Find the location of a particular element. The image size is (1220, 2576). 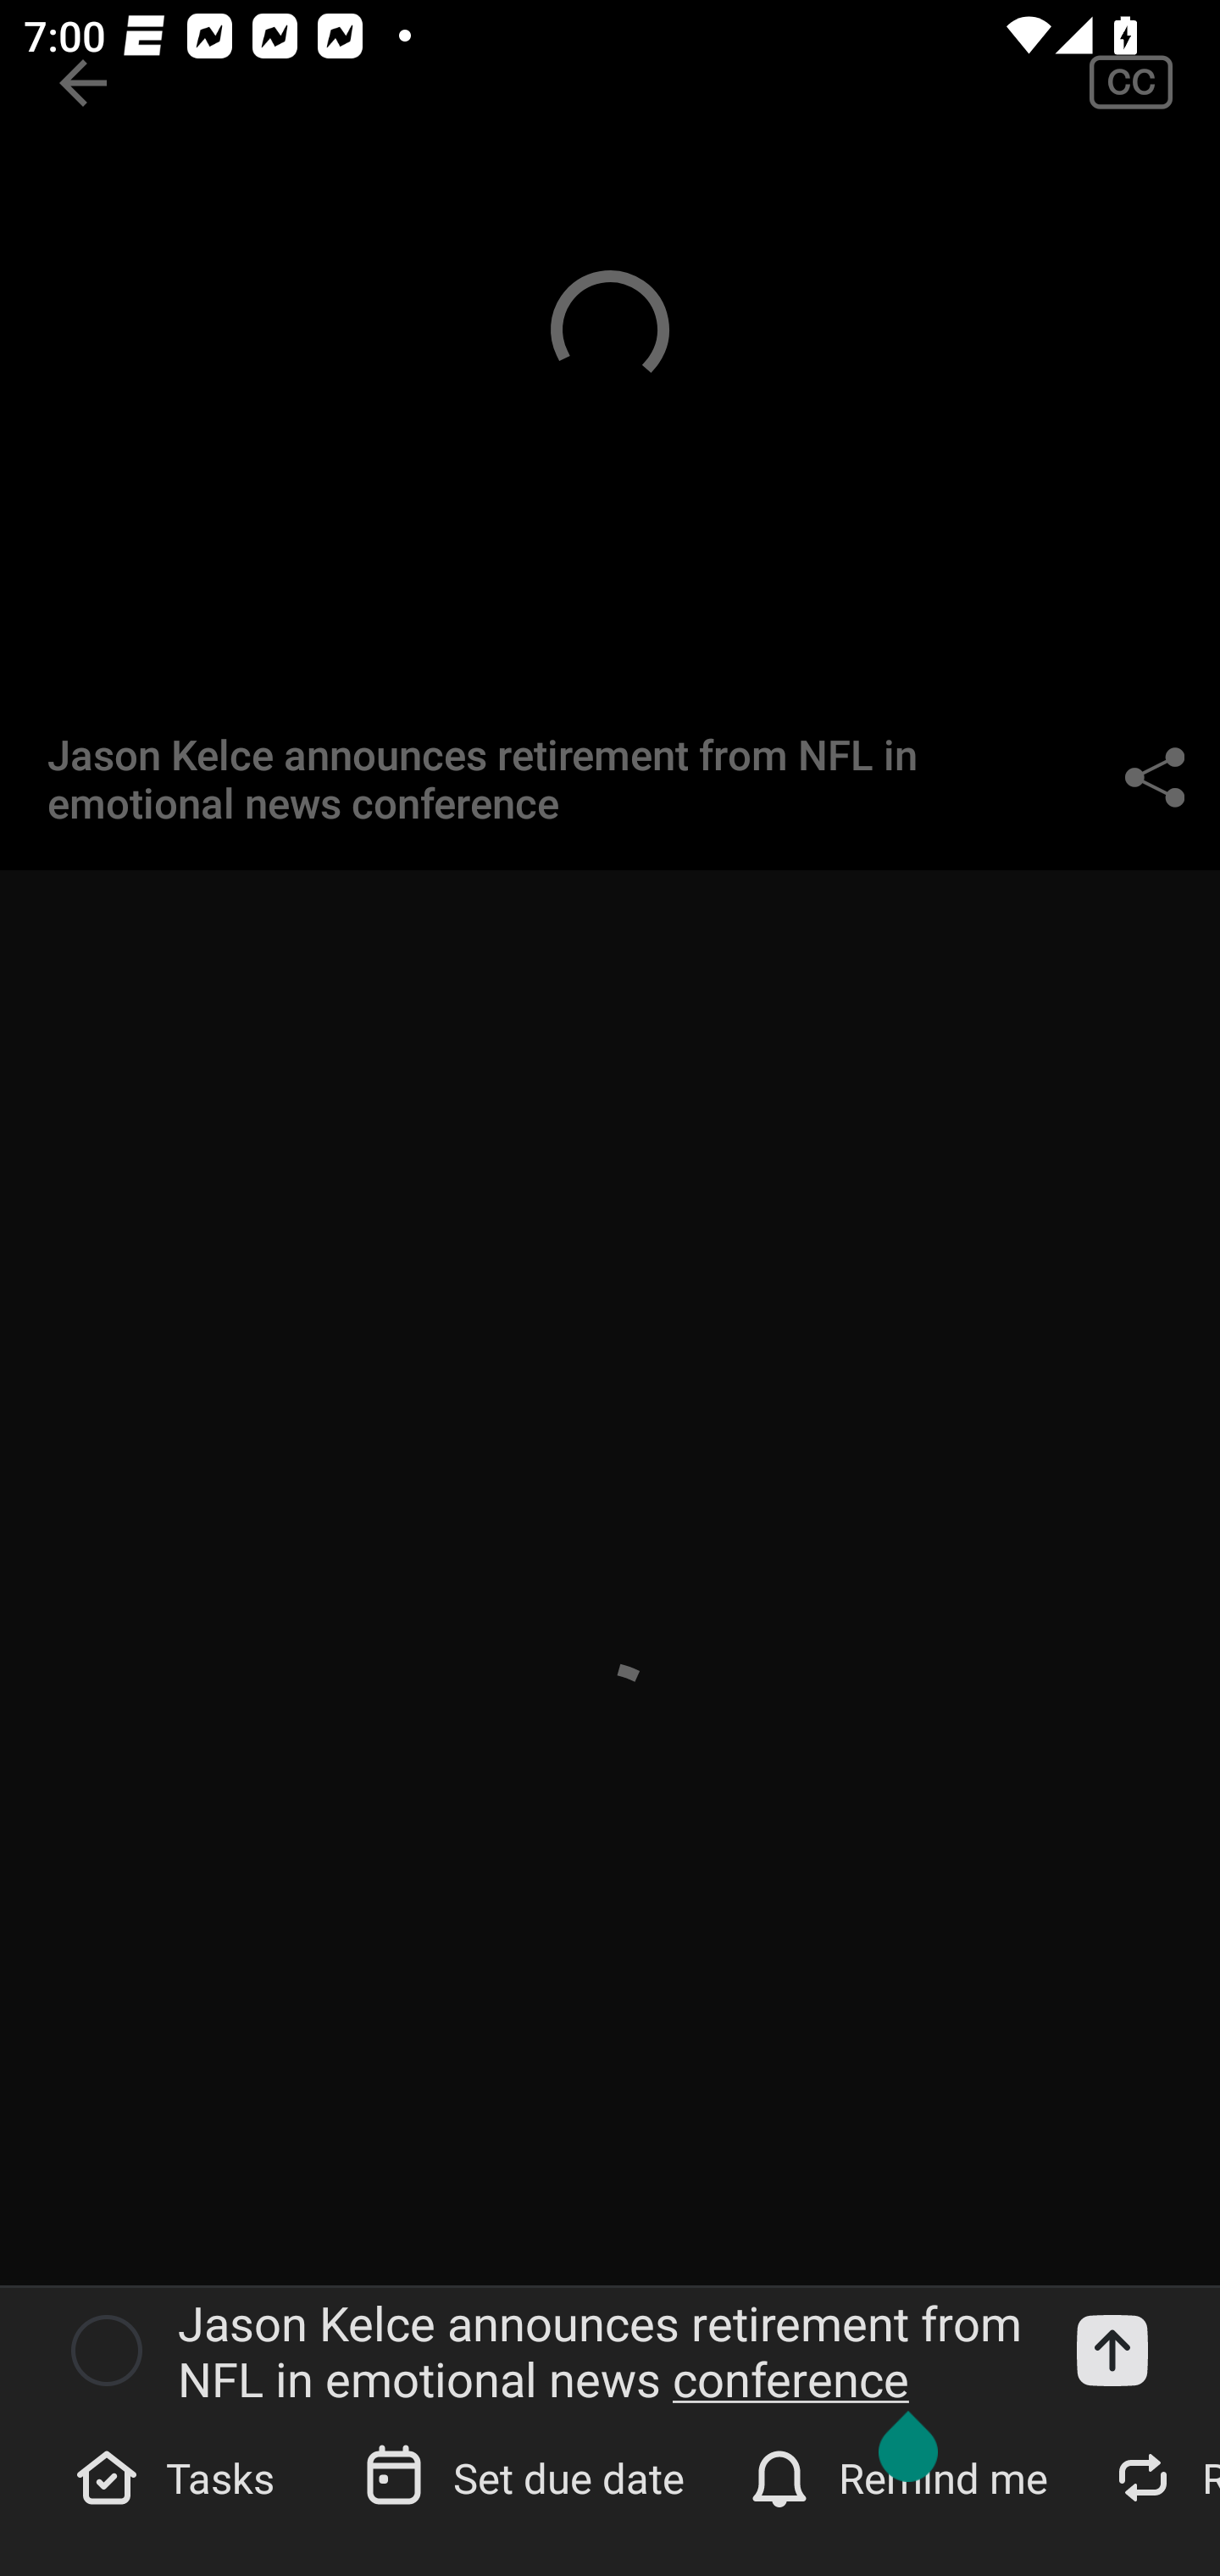

Set due date is located at coordinates (527, 2476).